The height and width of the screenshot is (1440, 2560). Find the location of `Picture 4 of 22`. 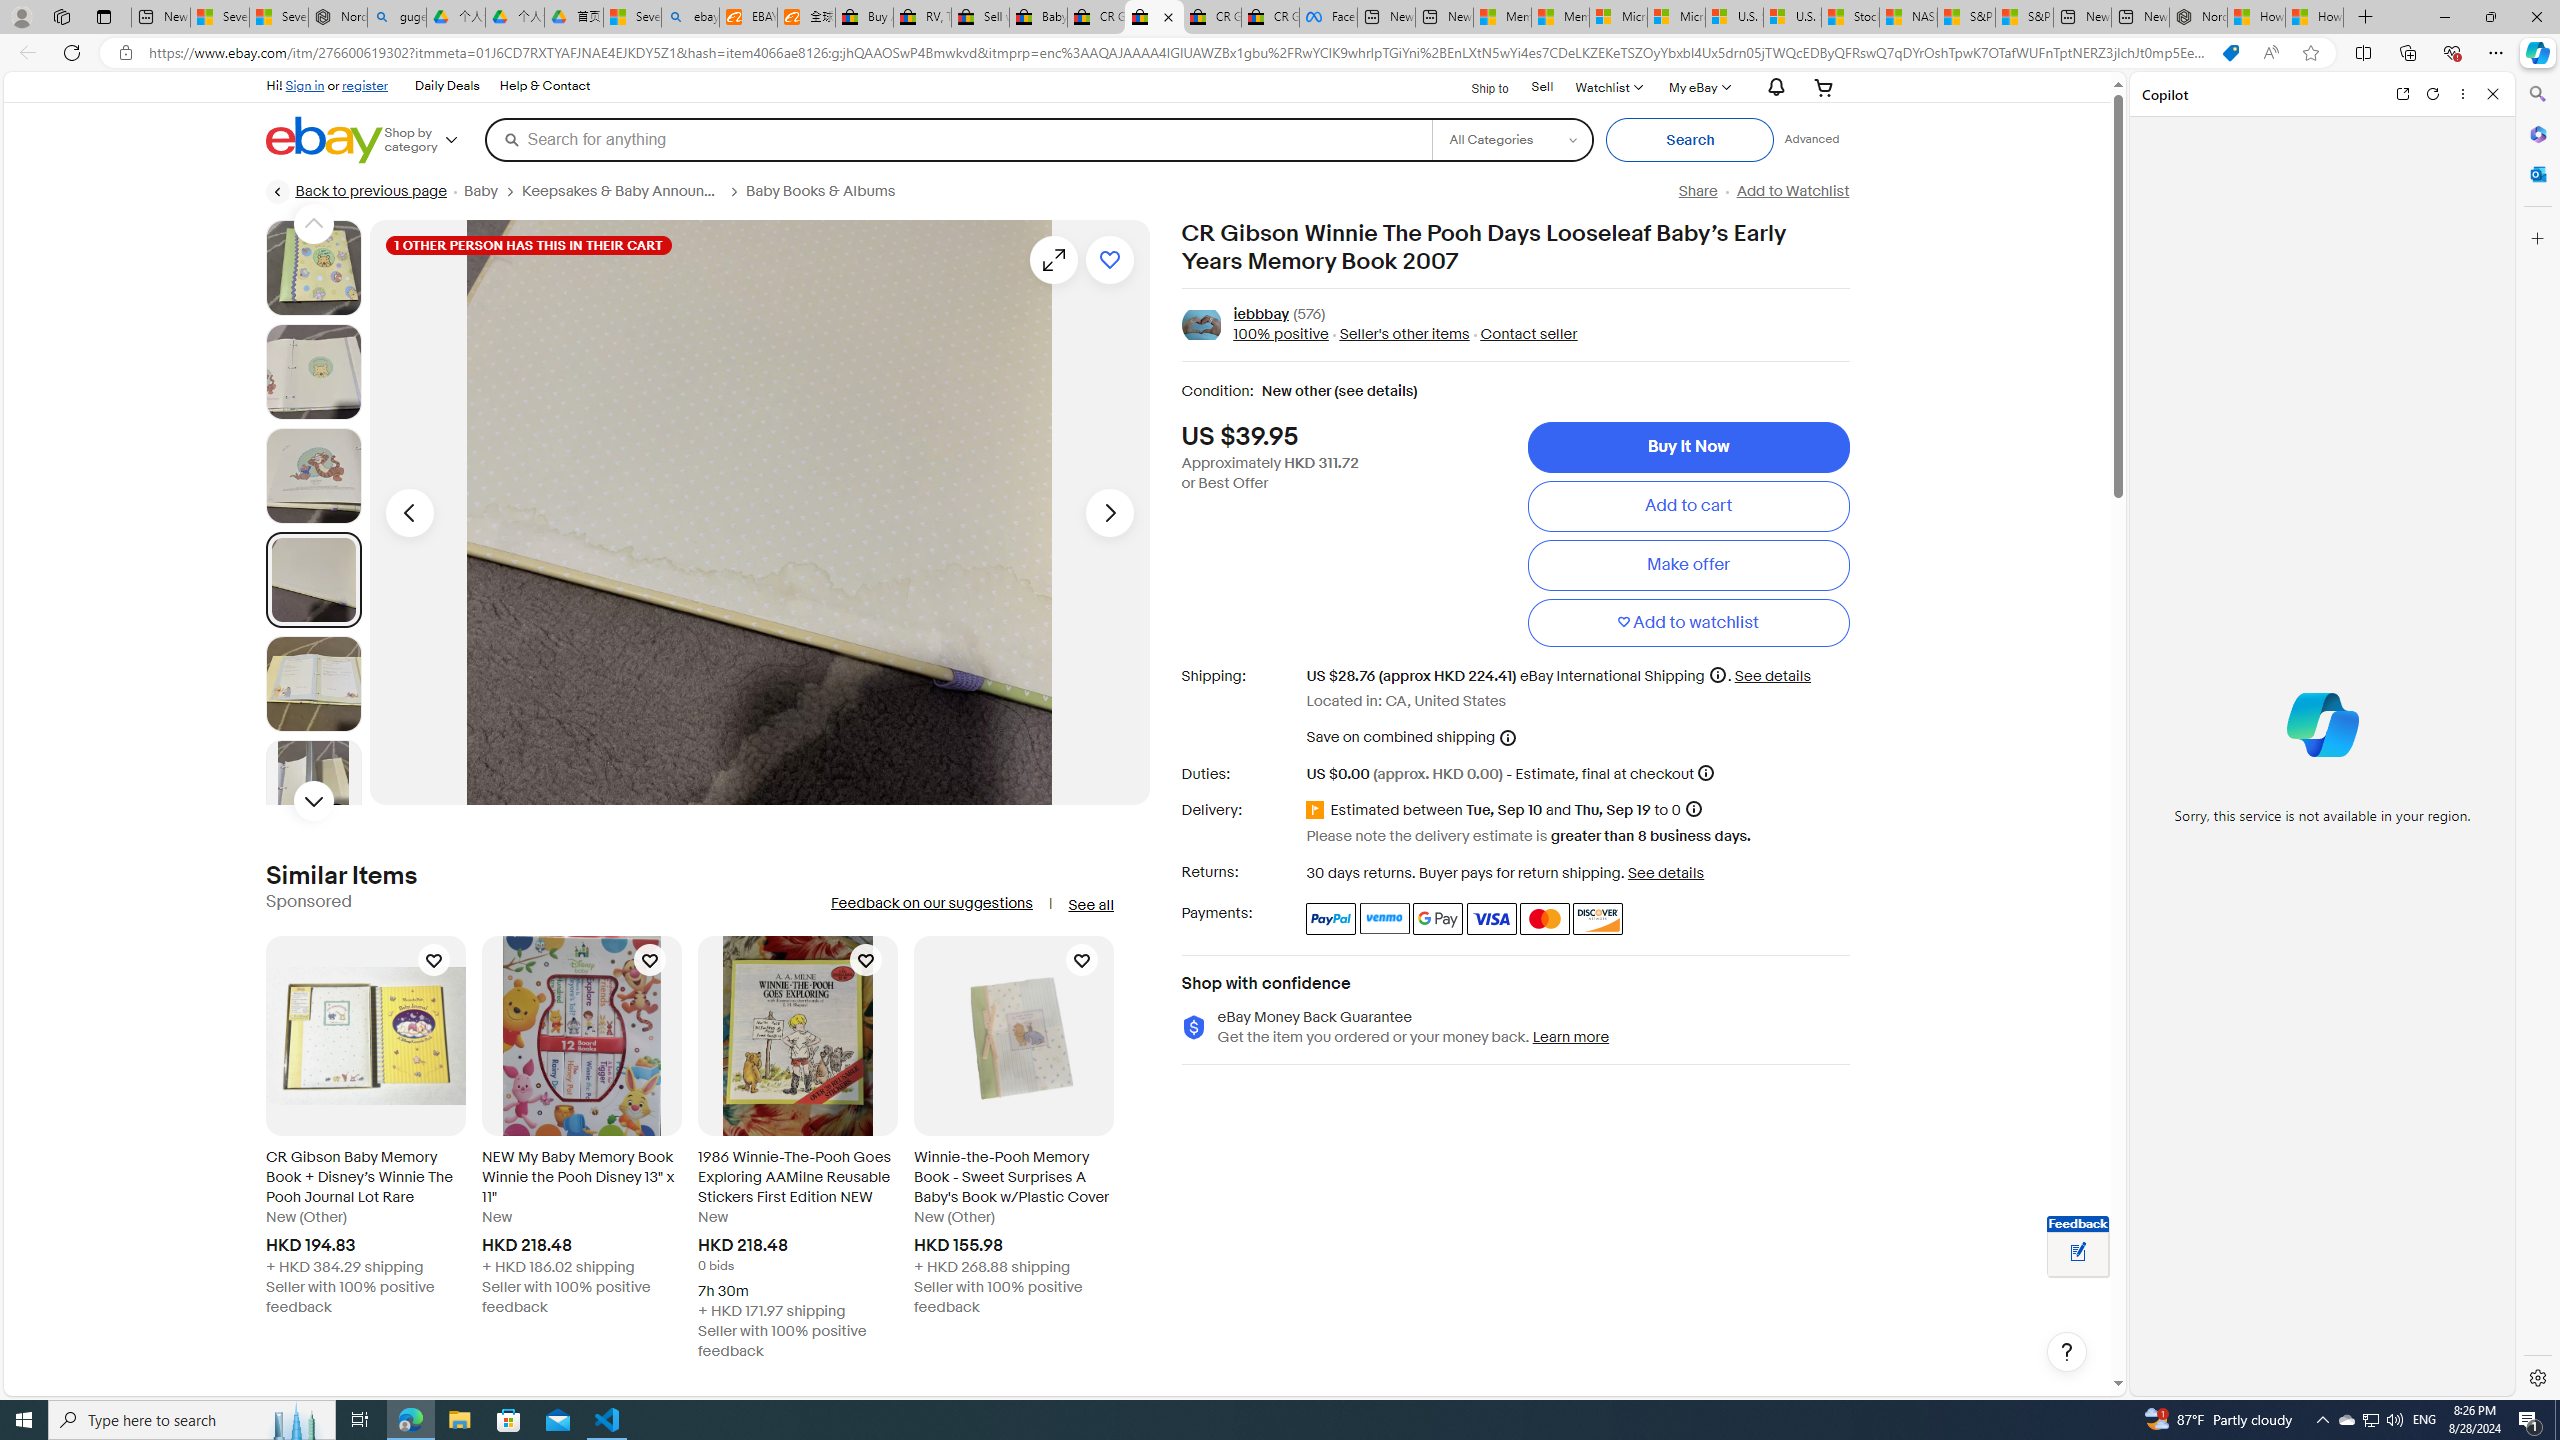

Picture 4 of 22 is located at coordinates (313, 579).